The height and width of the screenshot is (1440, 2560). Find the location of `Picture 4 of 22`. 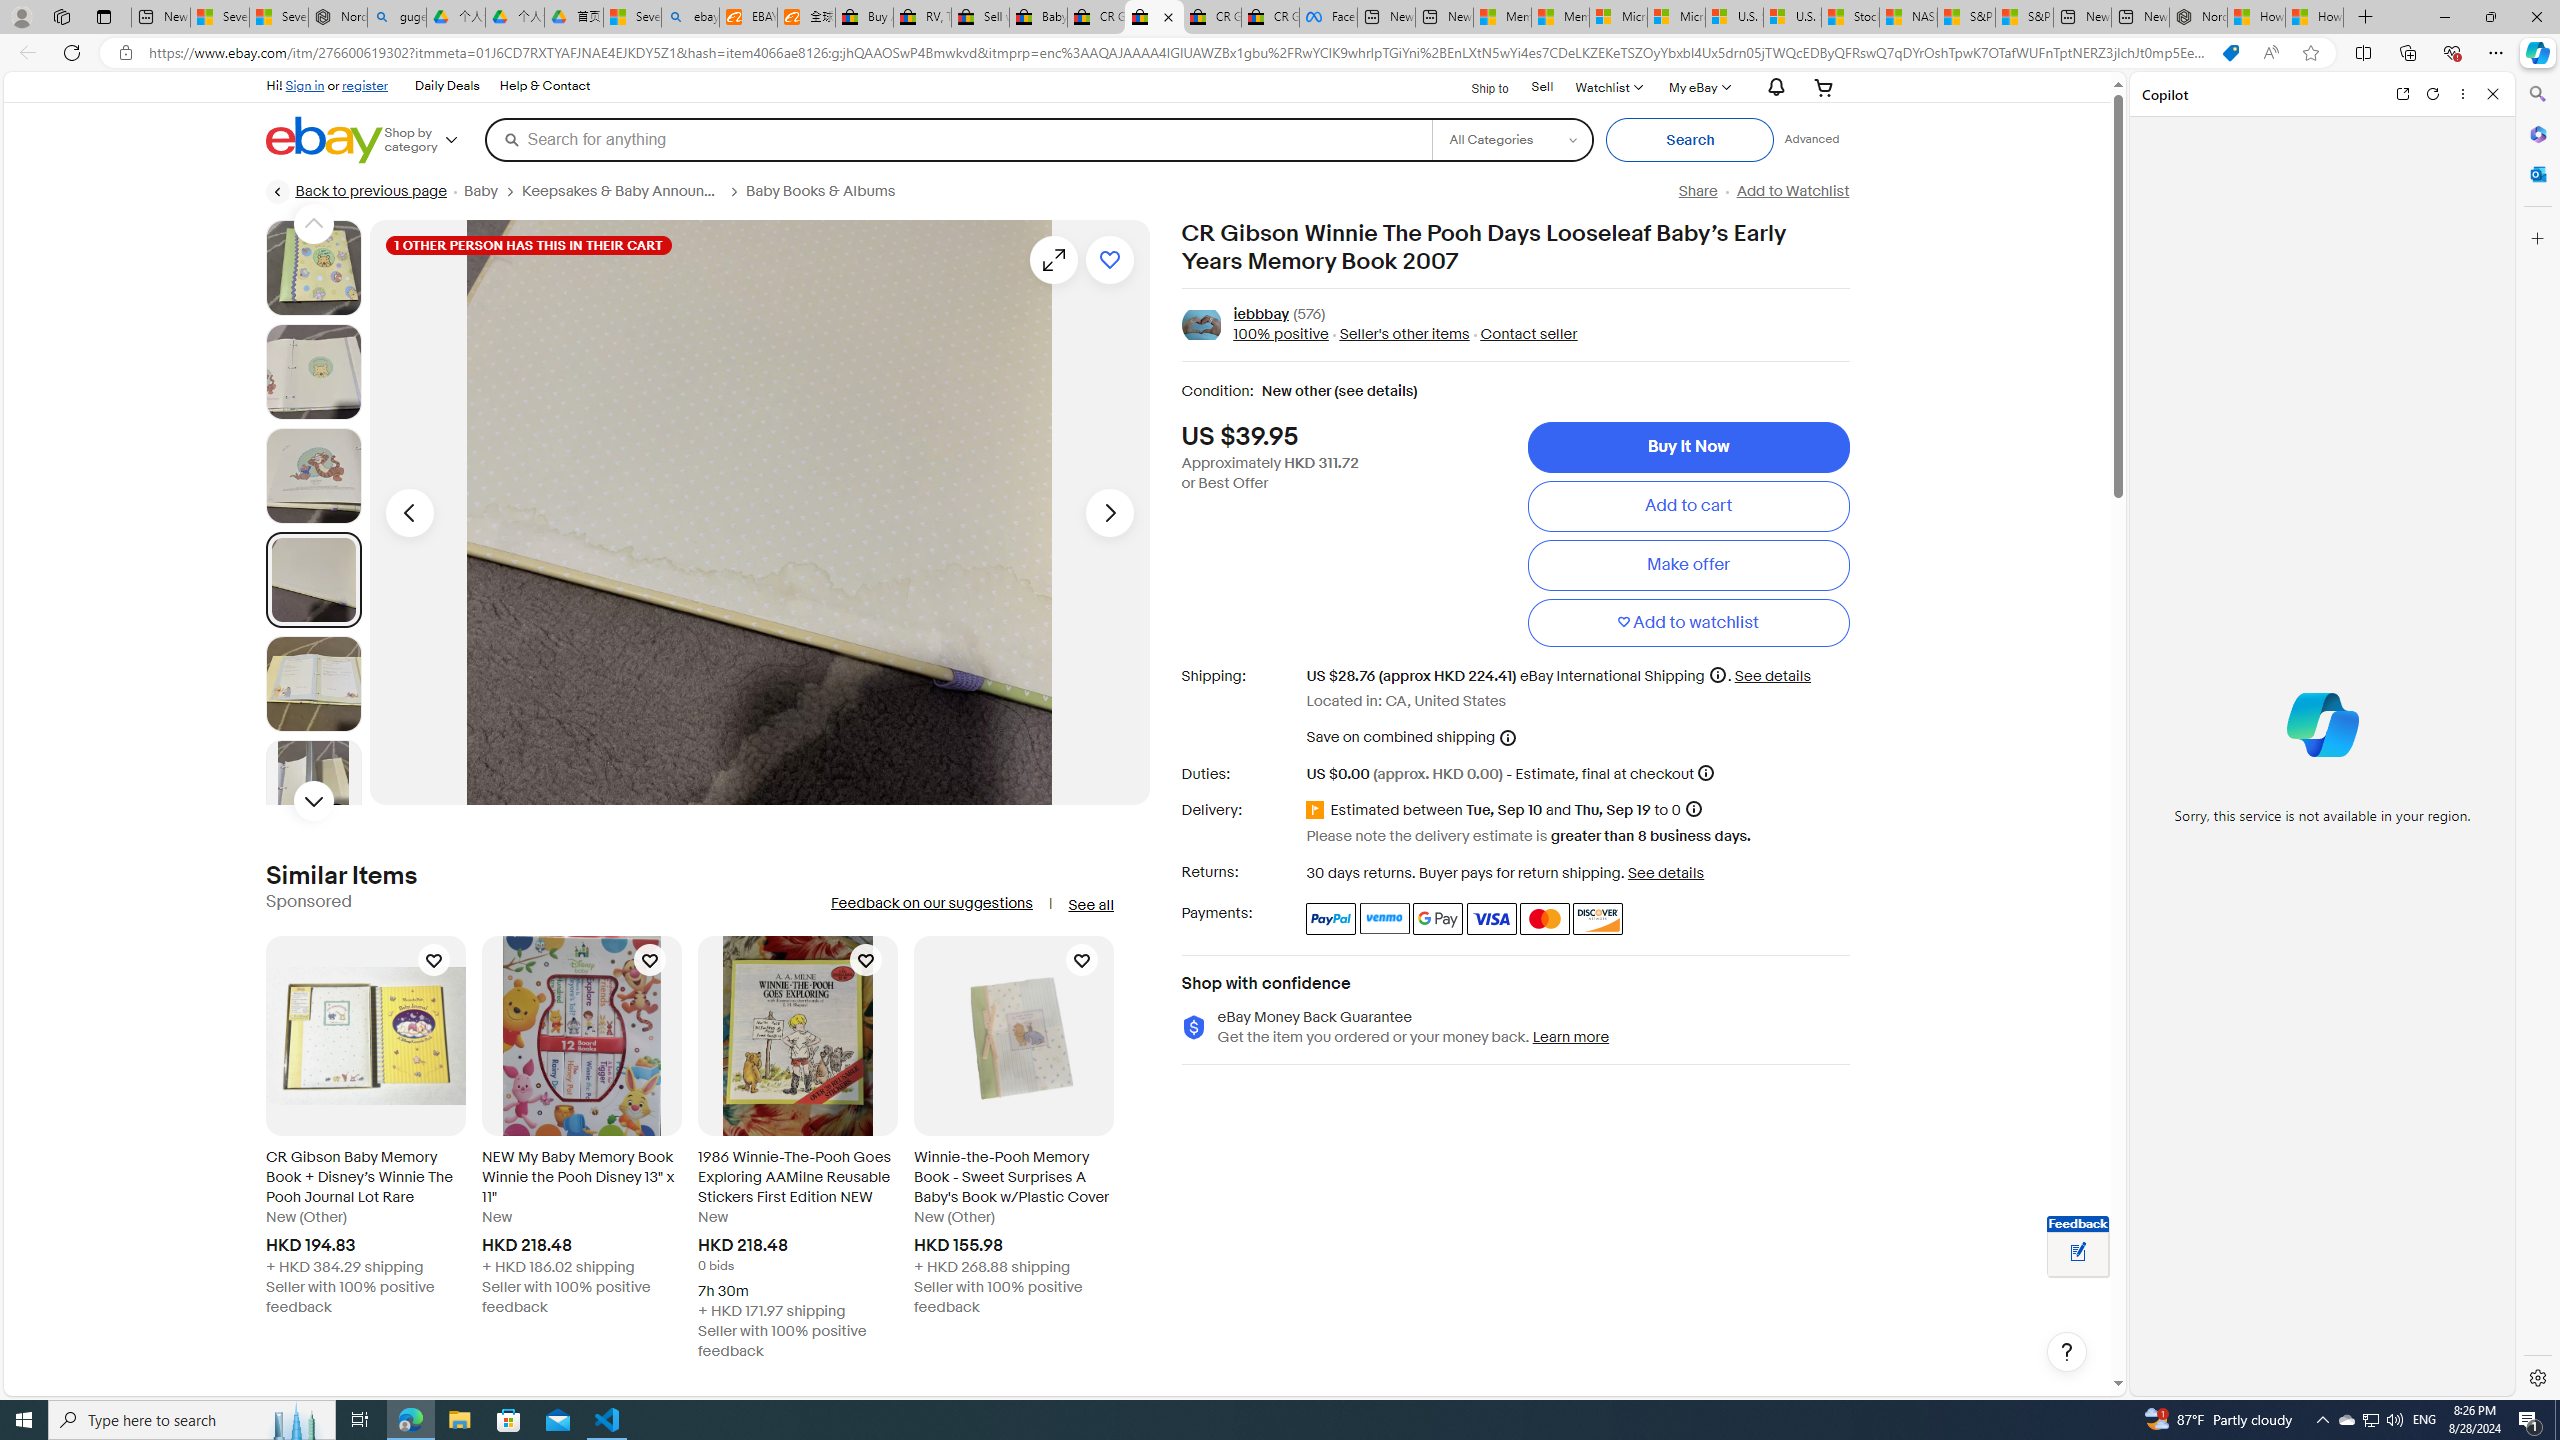

Picture 4 of 22 is located at coordinates (313, 579).